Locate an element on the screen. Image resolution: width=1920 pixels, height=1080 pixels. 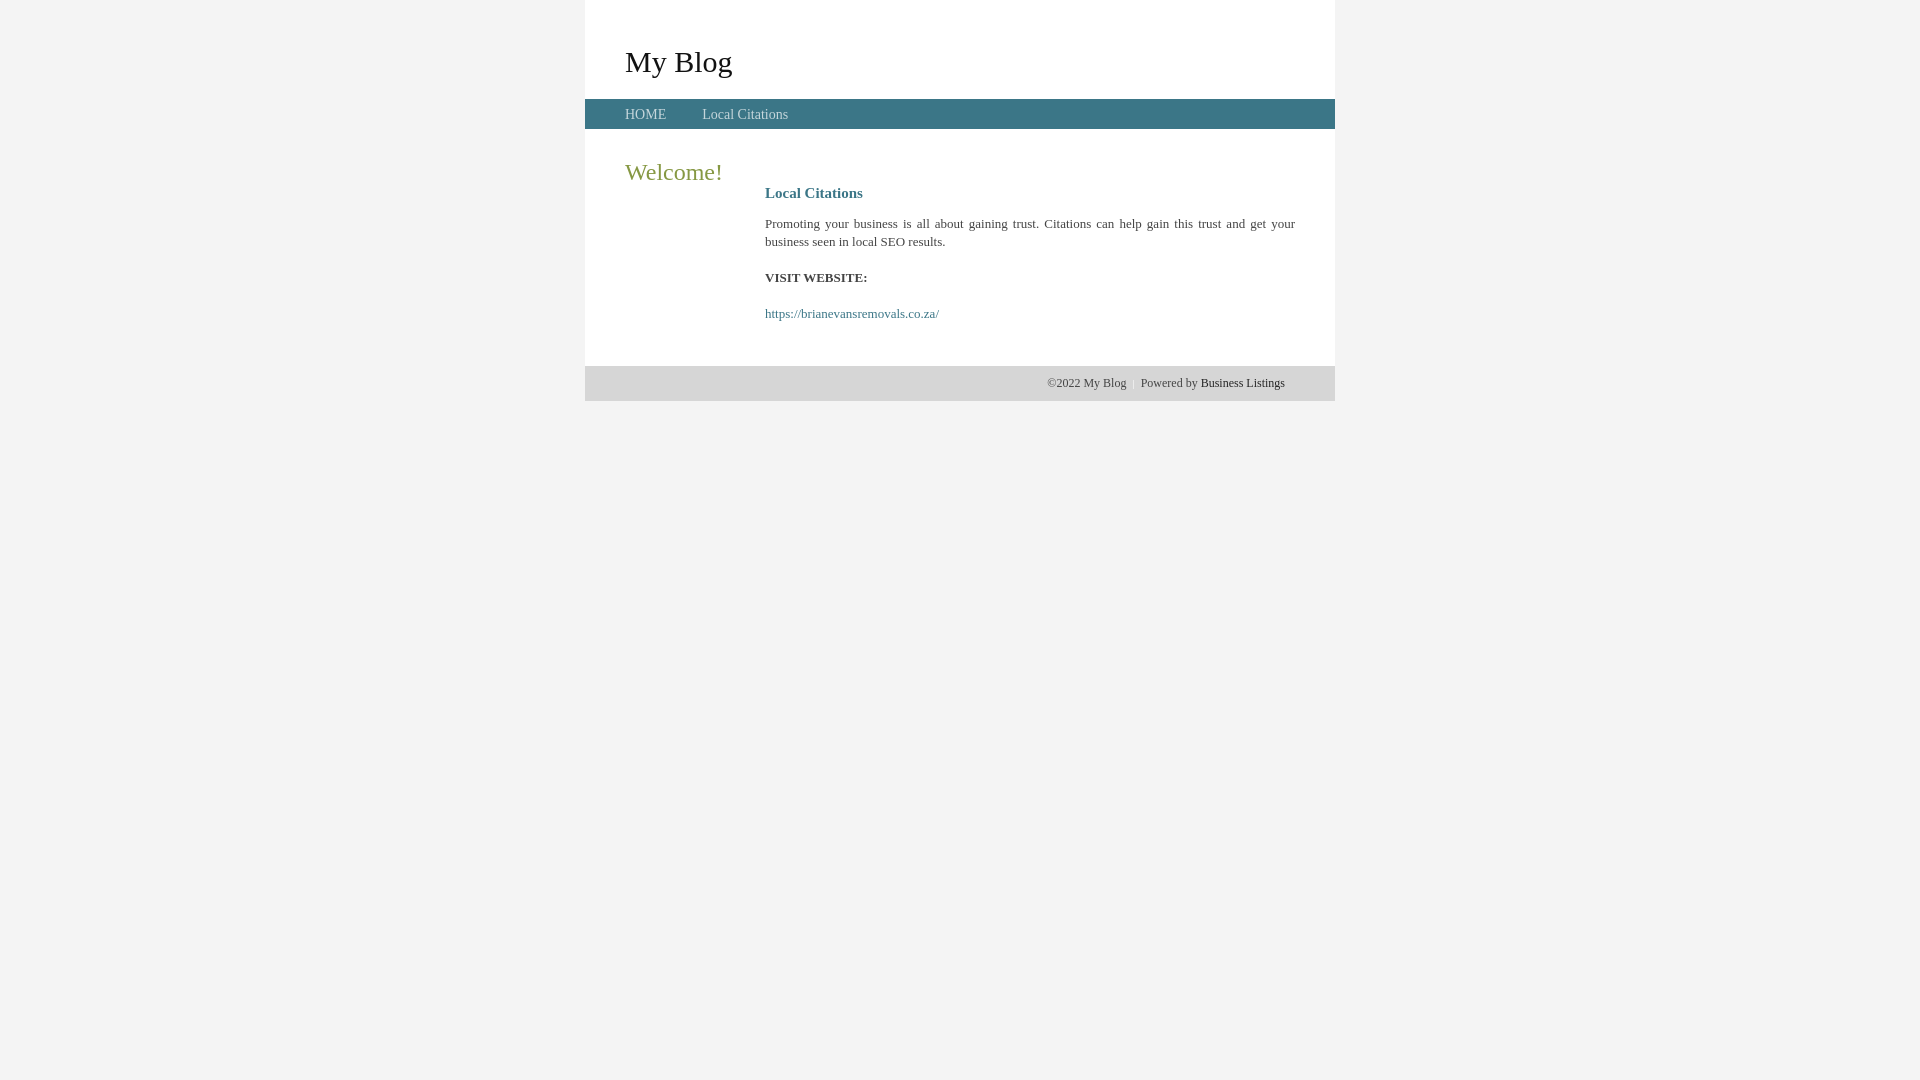
Local Citations is located at coordinates (745, 114).